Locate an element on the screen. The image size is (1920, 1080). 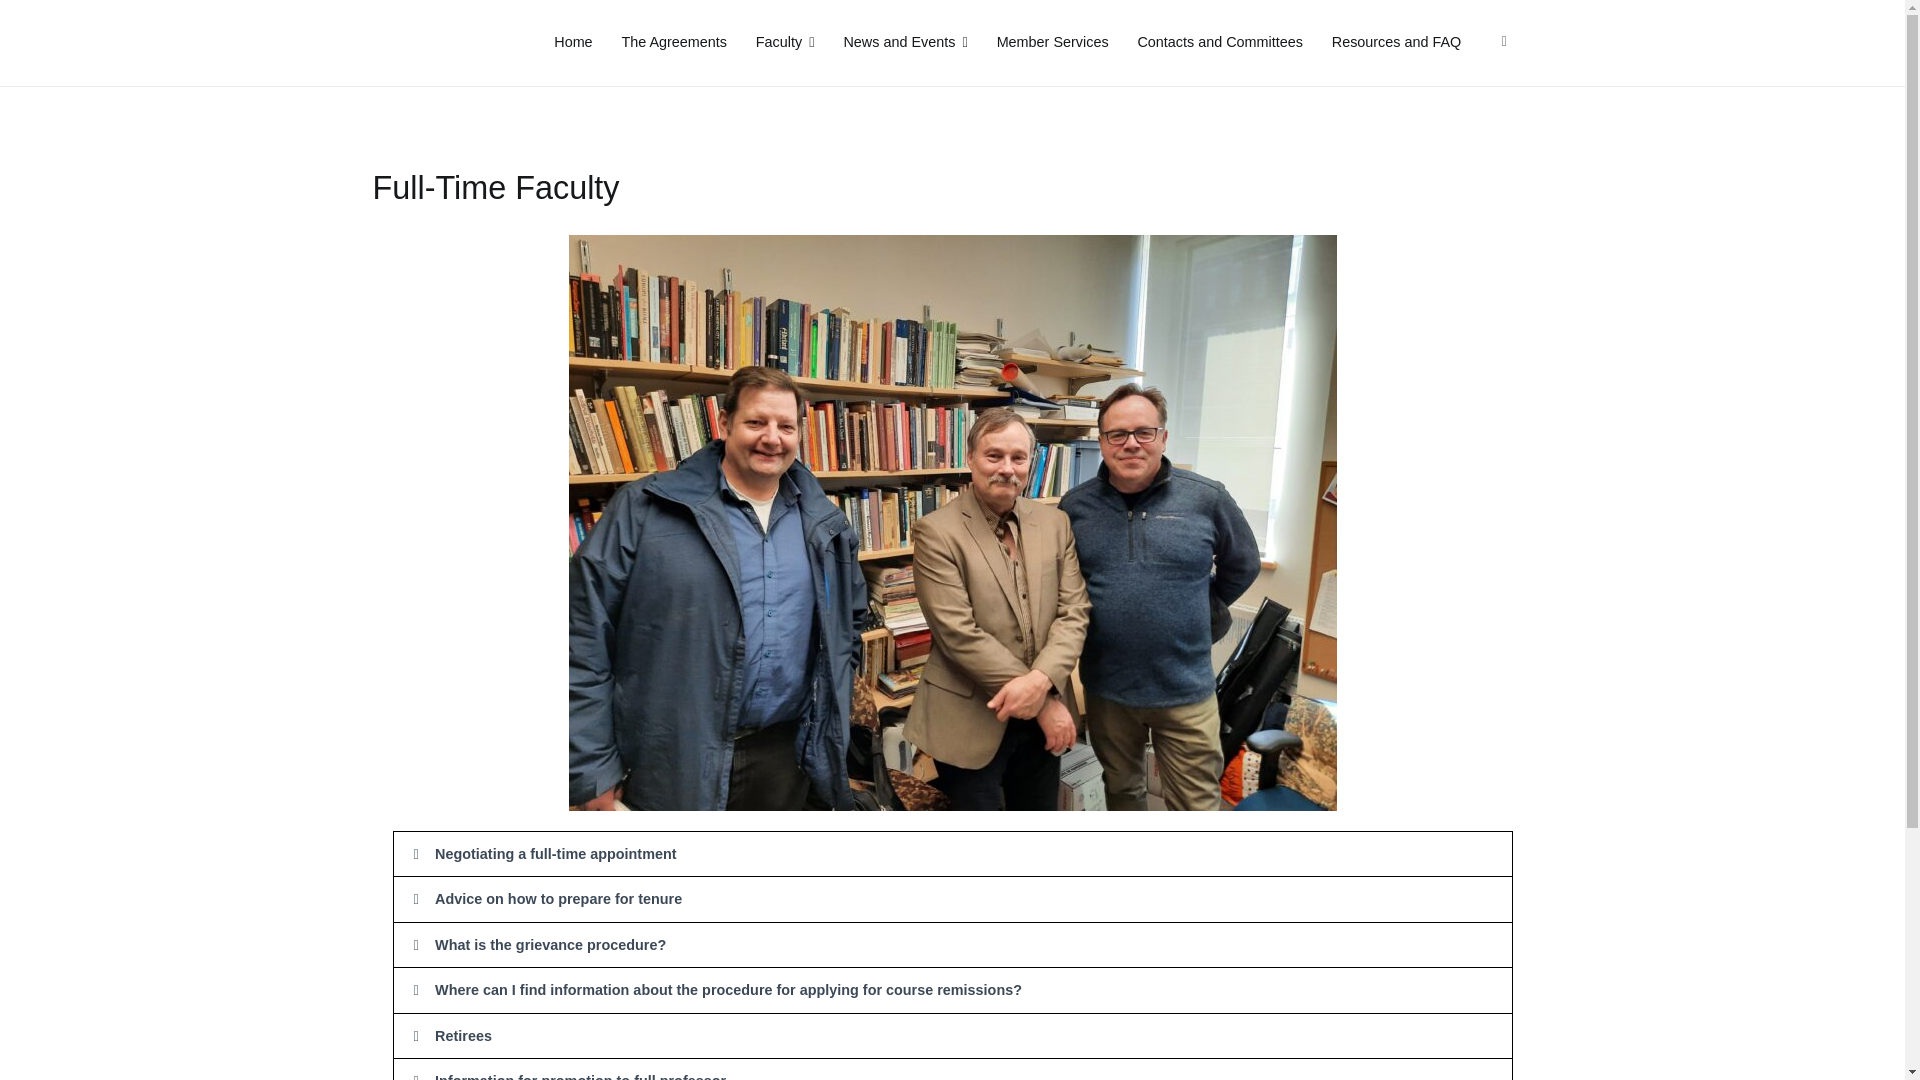
Resources and FAQ is located at coordinates (1396, 43).